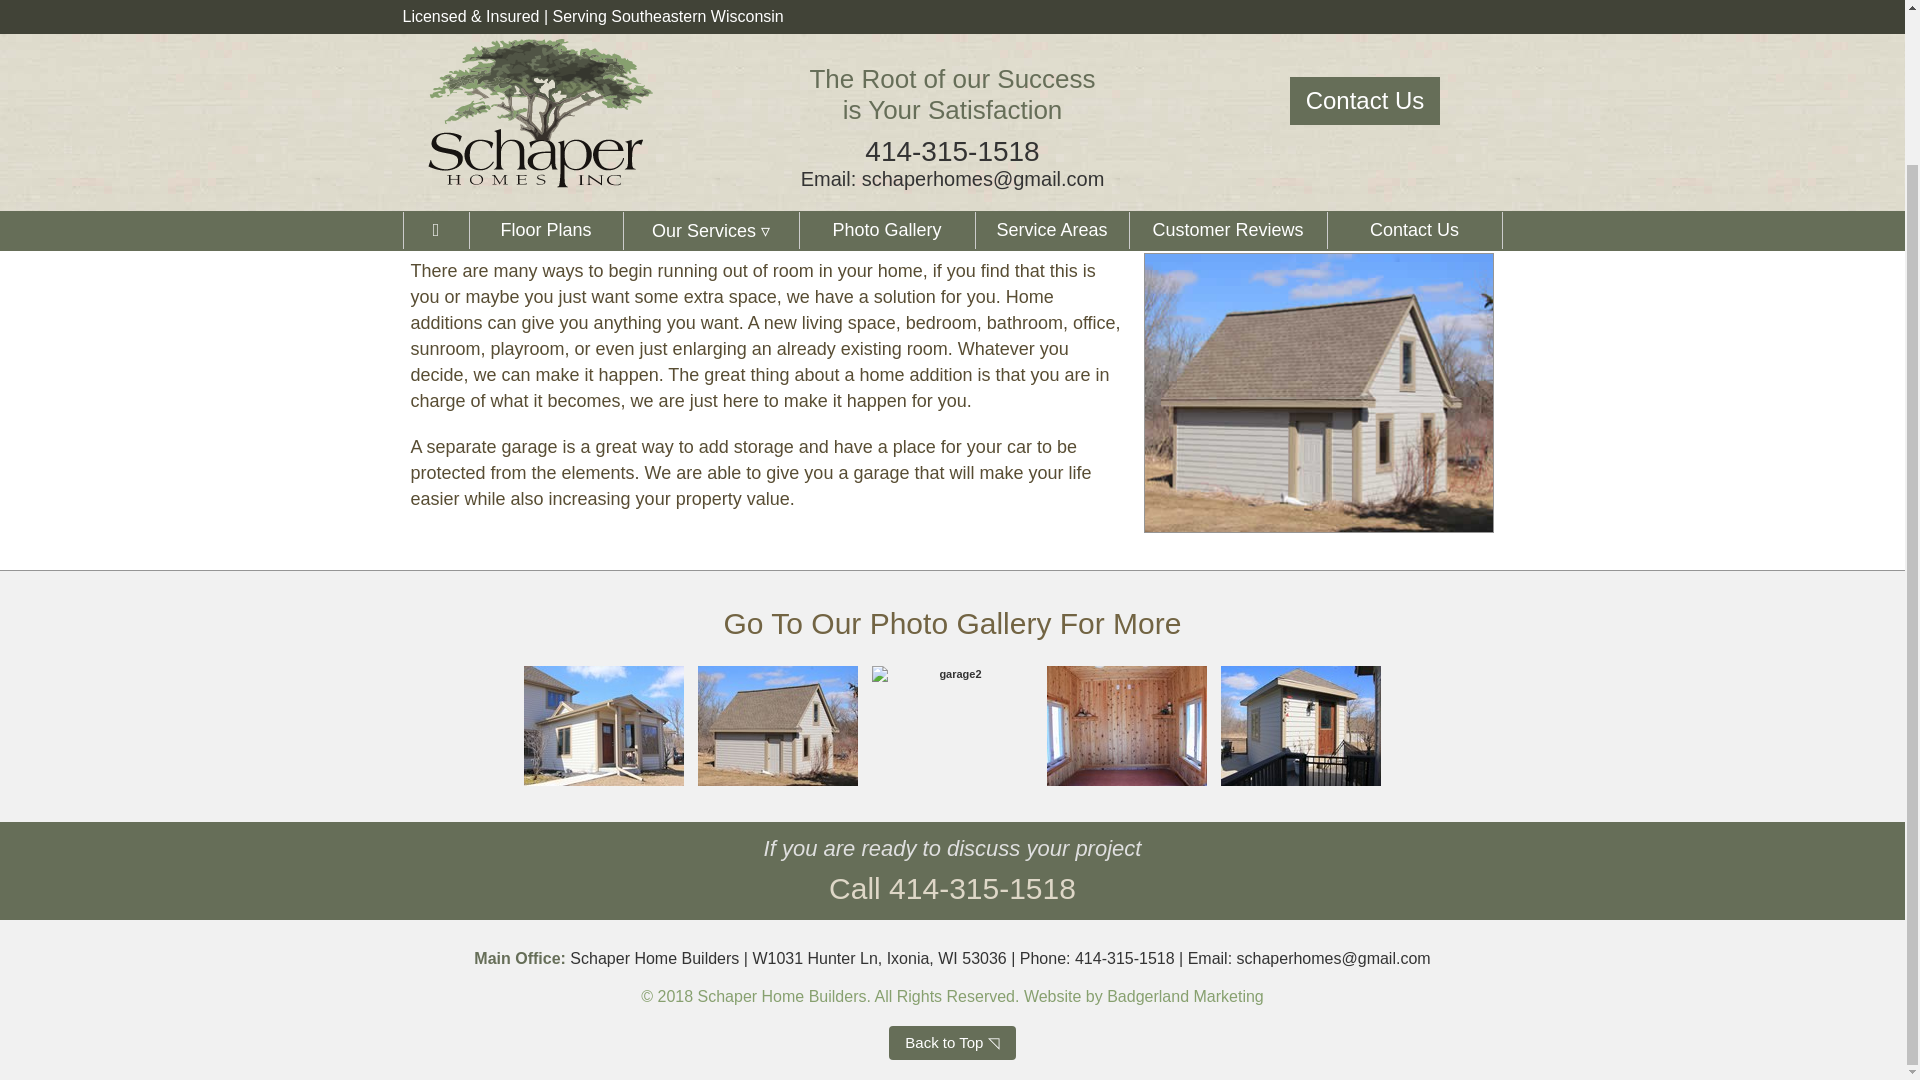  I want to click on Wisconsin Service Areas, so click(1050, 50).